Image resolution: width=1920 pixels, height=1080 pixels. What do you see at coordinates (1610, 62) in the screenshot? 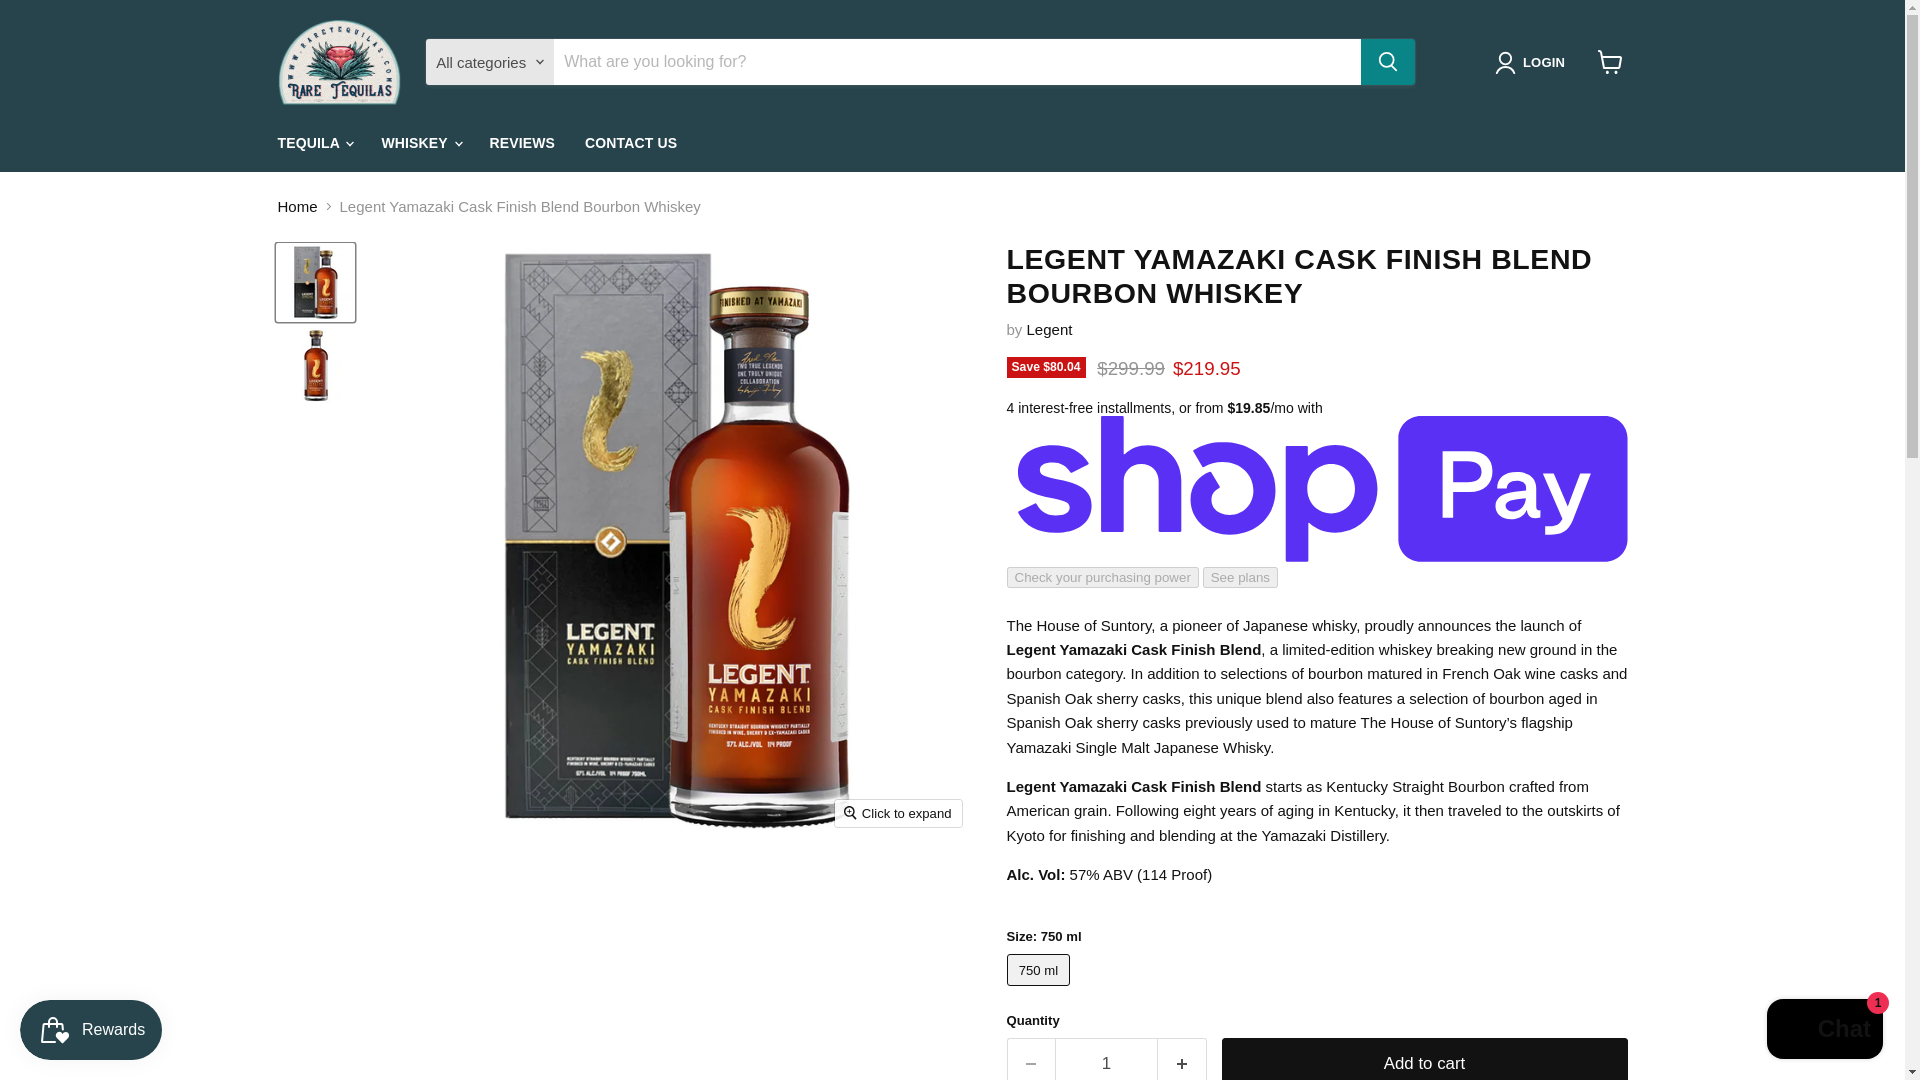
I see `View cart` at bounding box center [1610, 62].